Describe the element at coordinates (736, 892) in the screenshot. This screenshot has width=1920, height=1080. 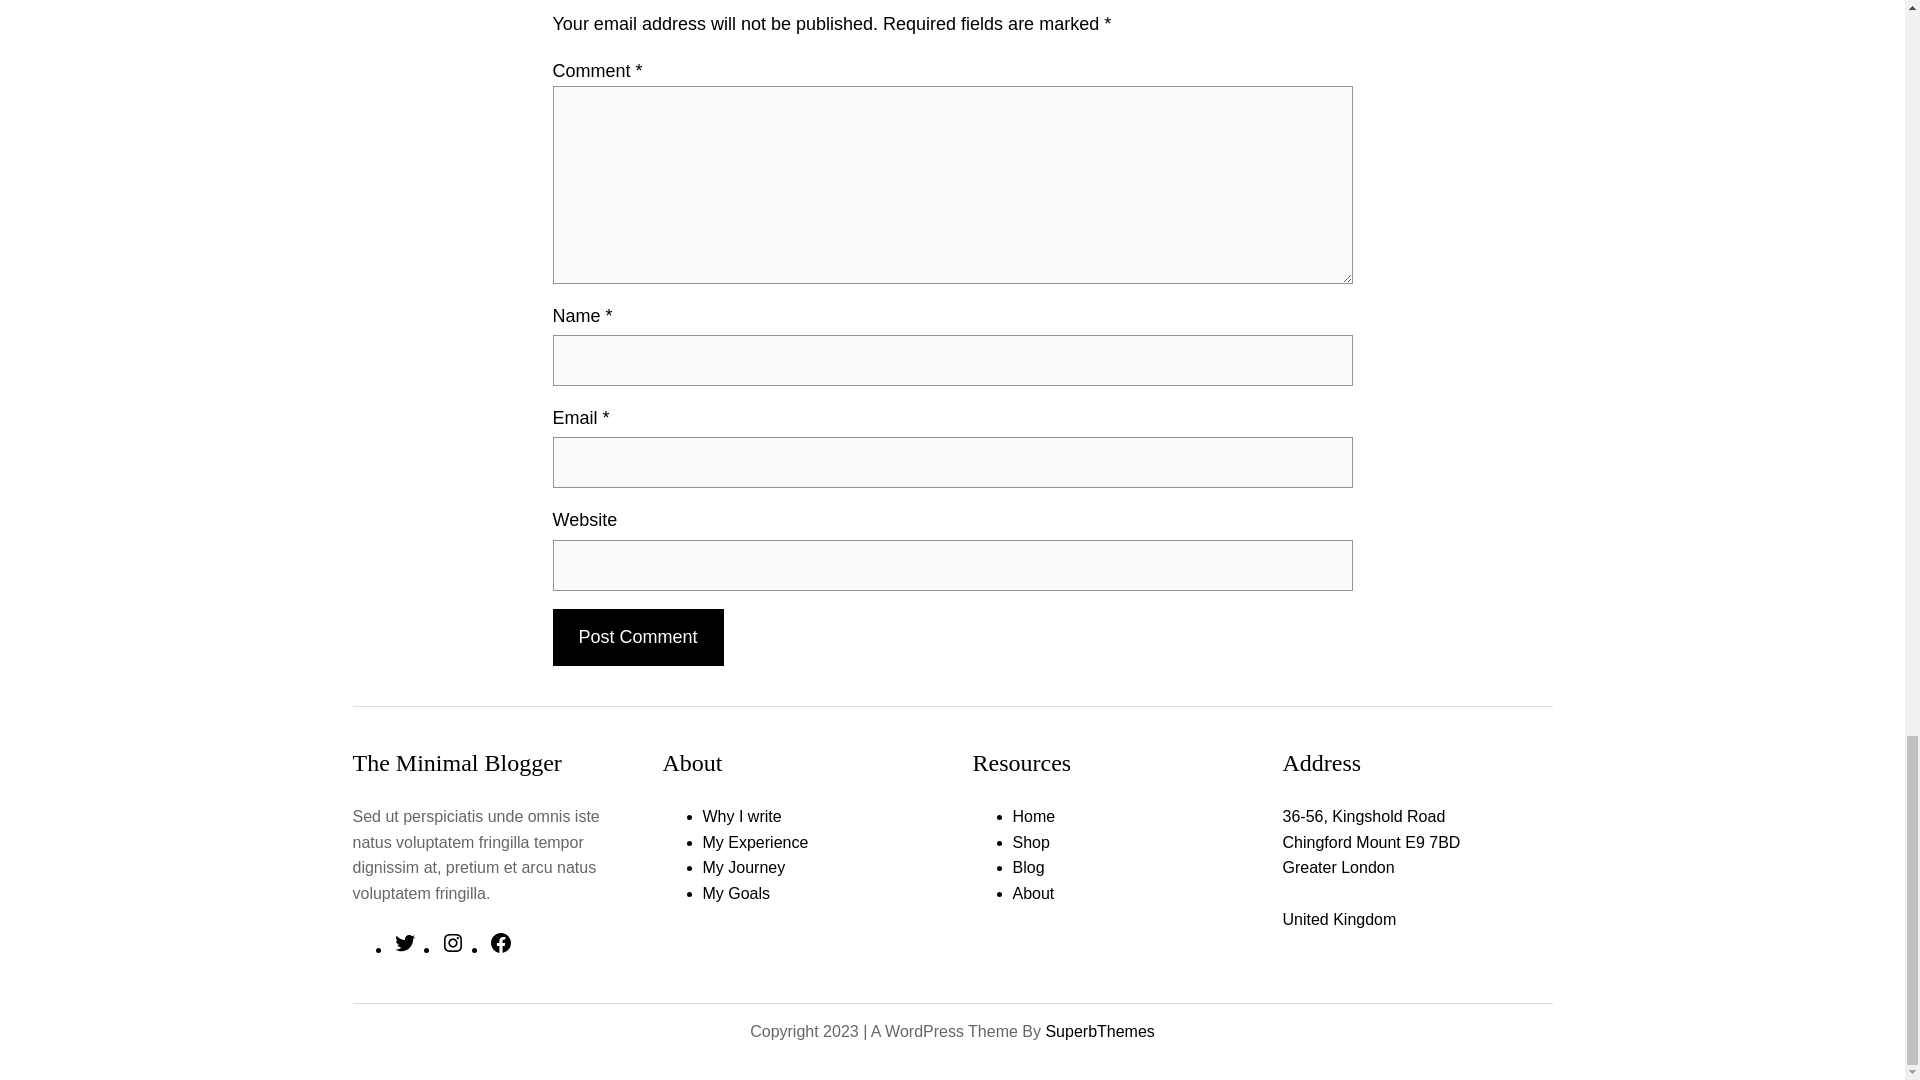
I see `My Goals` at that location.